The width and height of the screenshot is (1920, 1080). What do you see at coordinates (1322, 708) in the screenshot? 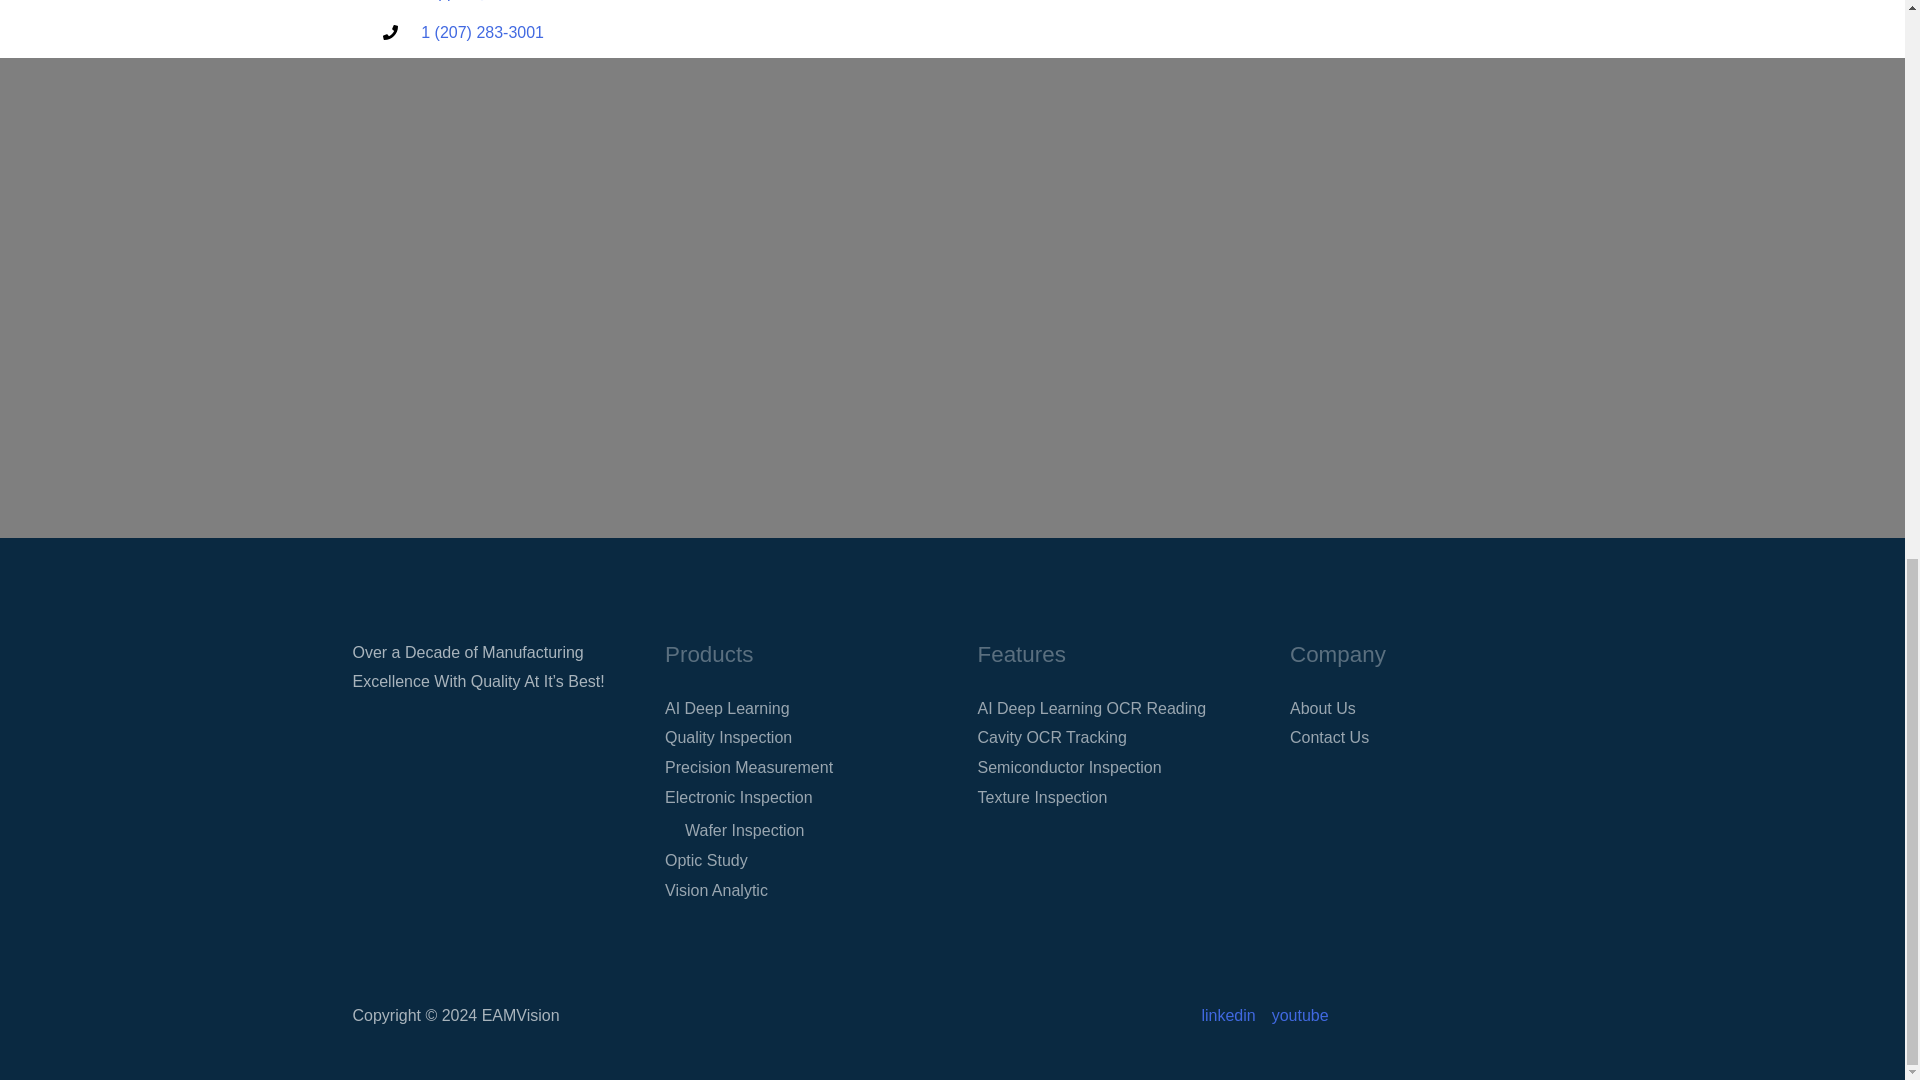
I see `About Us` at bounding box center [1322, 708].